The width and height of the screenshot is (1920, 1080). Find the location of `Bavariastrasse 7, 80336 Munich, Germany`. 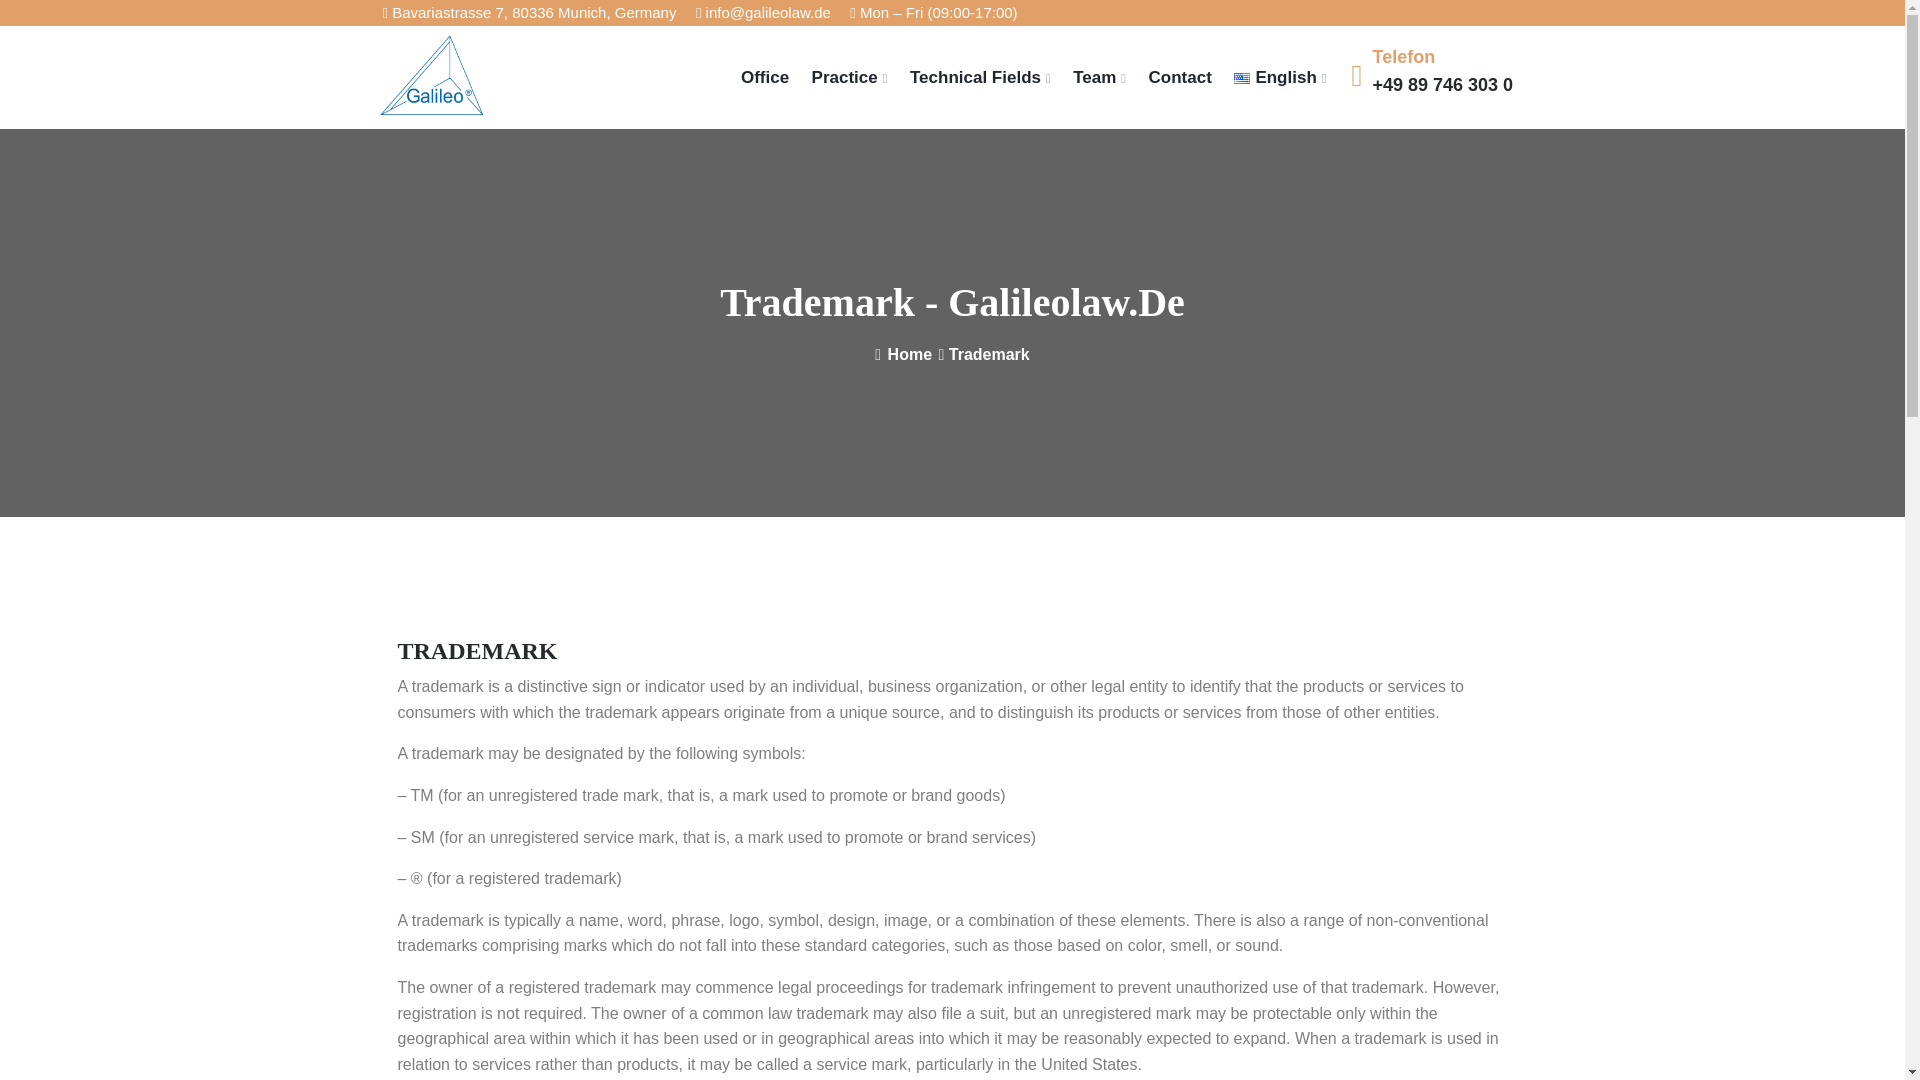

Bavariastrasse 7, 80336 Munich, Germany is located at coordinates (528, 12).